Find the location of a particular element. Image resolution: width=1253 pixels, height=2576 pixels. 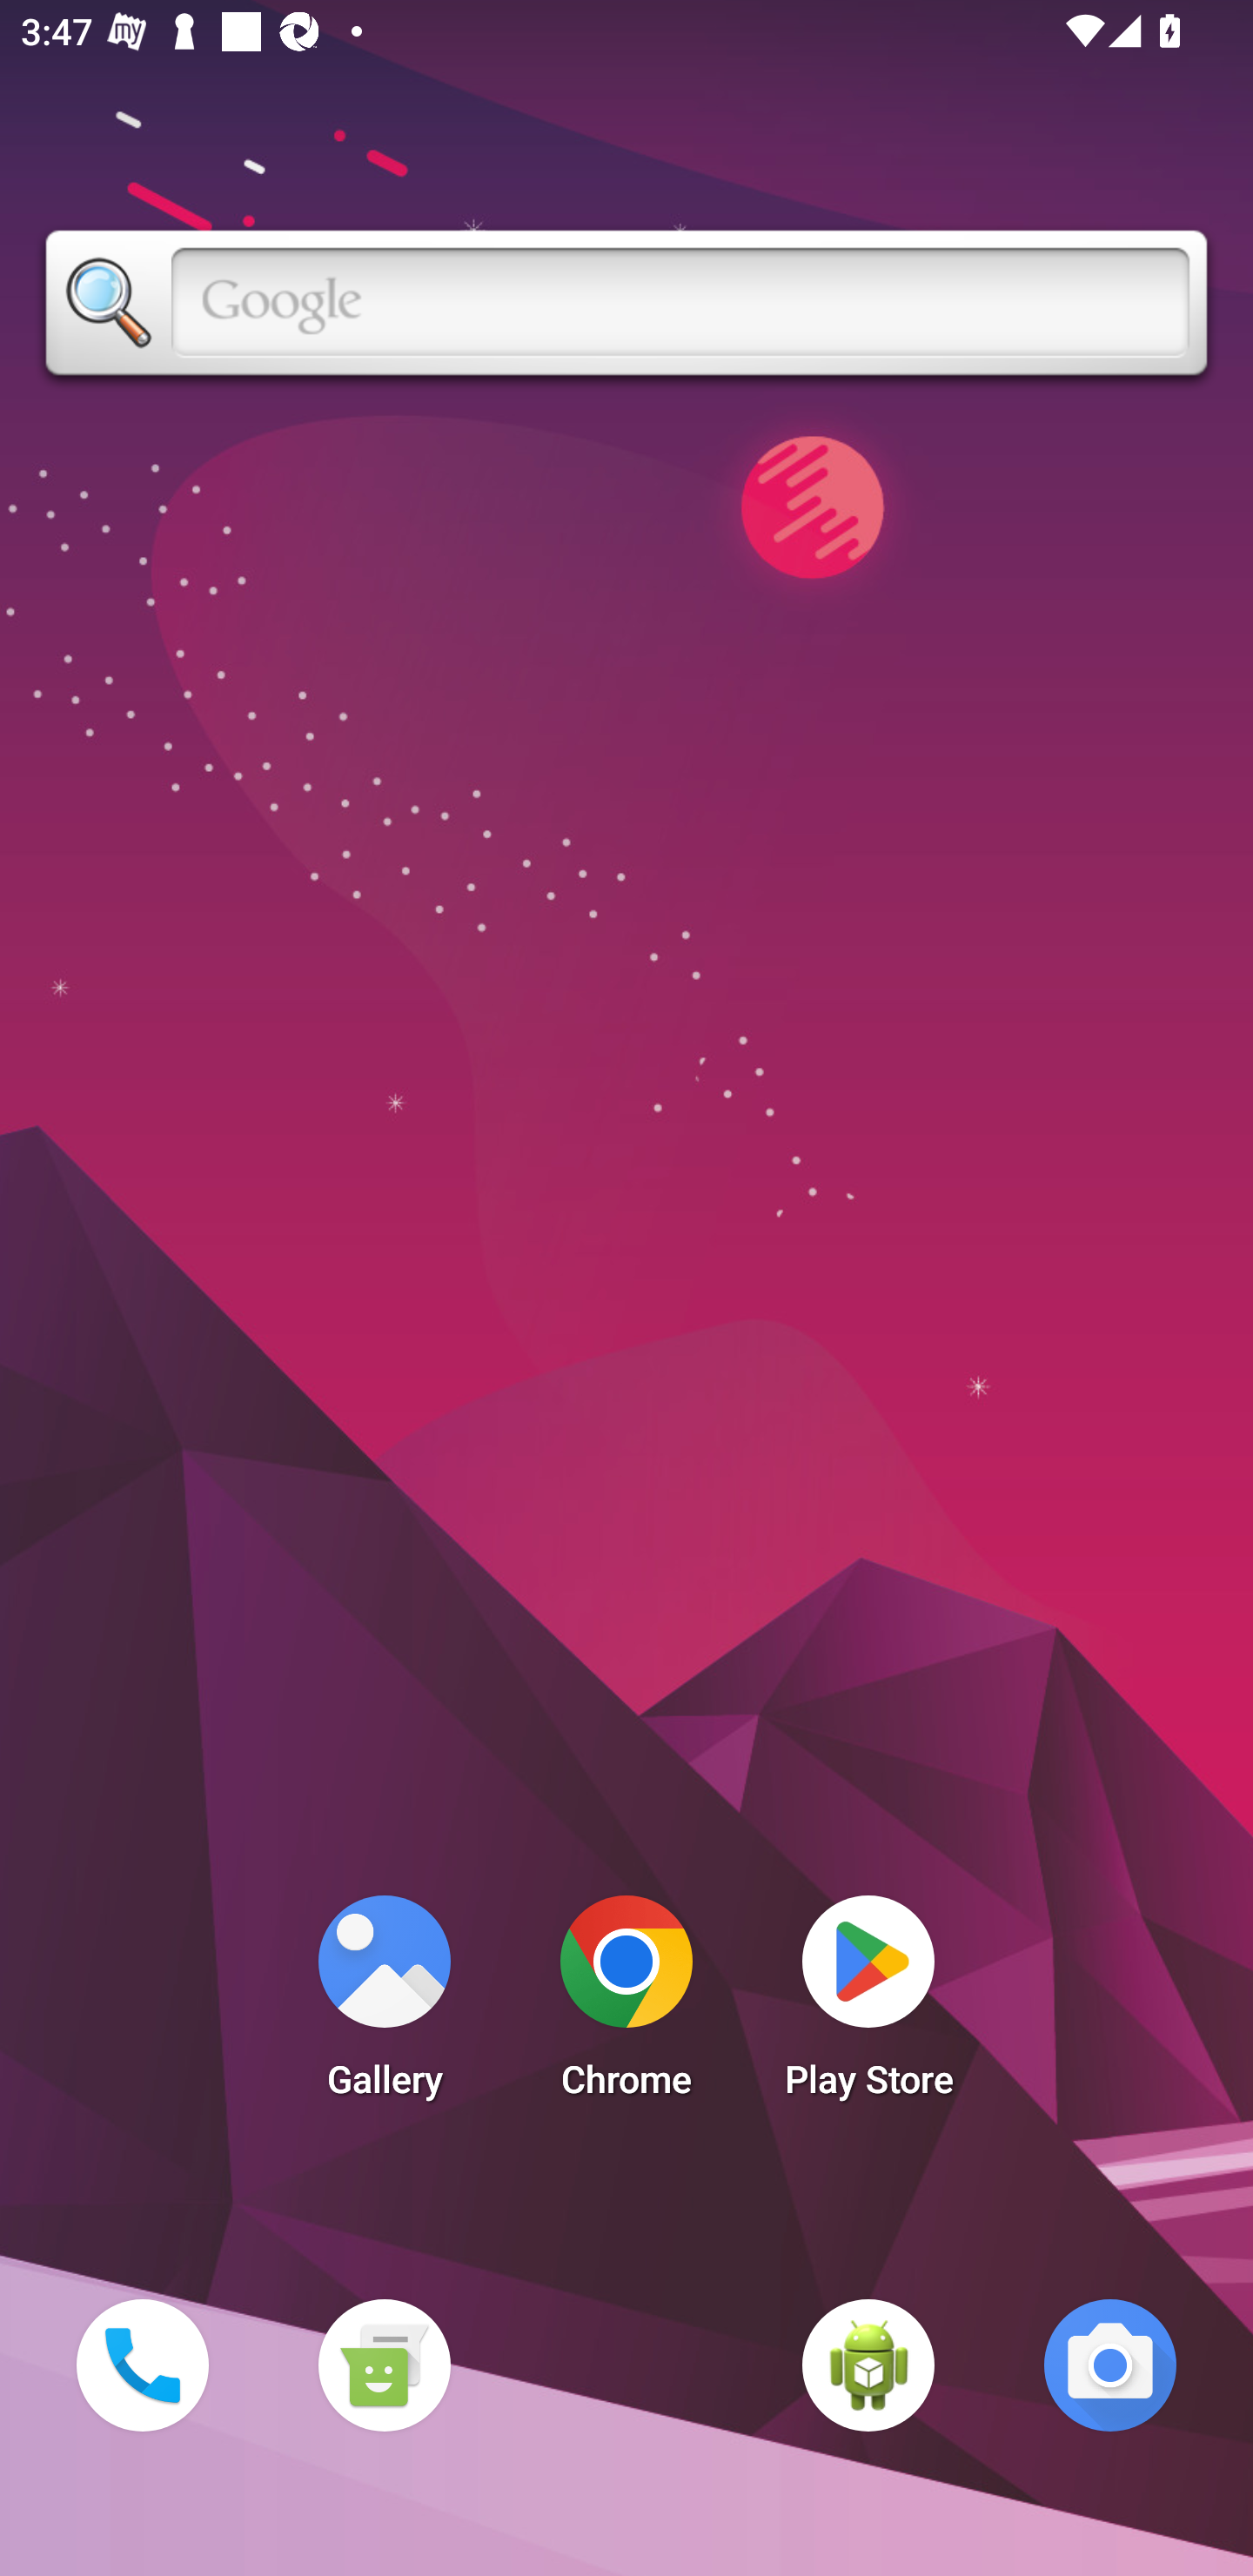

Chrome is located at coordinates (626, 2005).